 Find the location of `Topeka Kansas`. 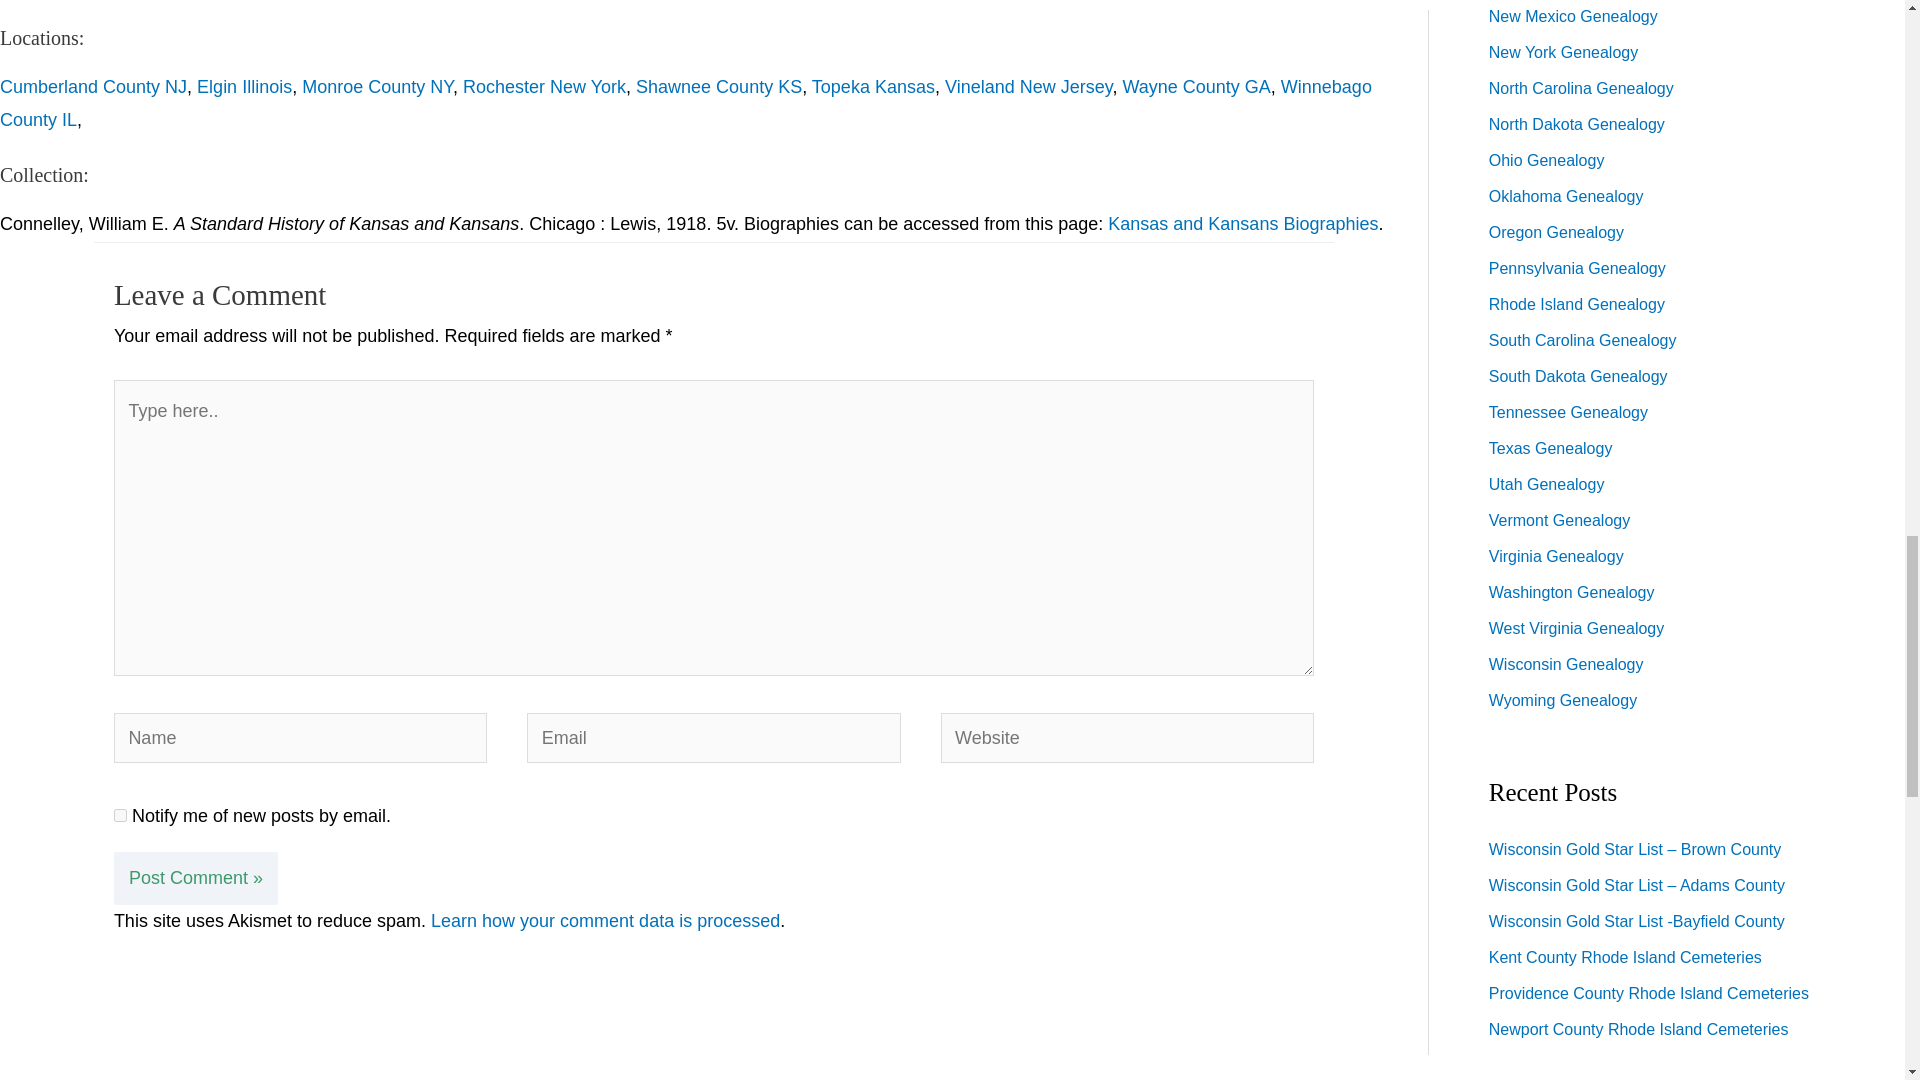

Topeka Kansas is located at coordinates (874, 86).